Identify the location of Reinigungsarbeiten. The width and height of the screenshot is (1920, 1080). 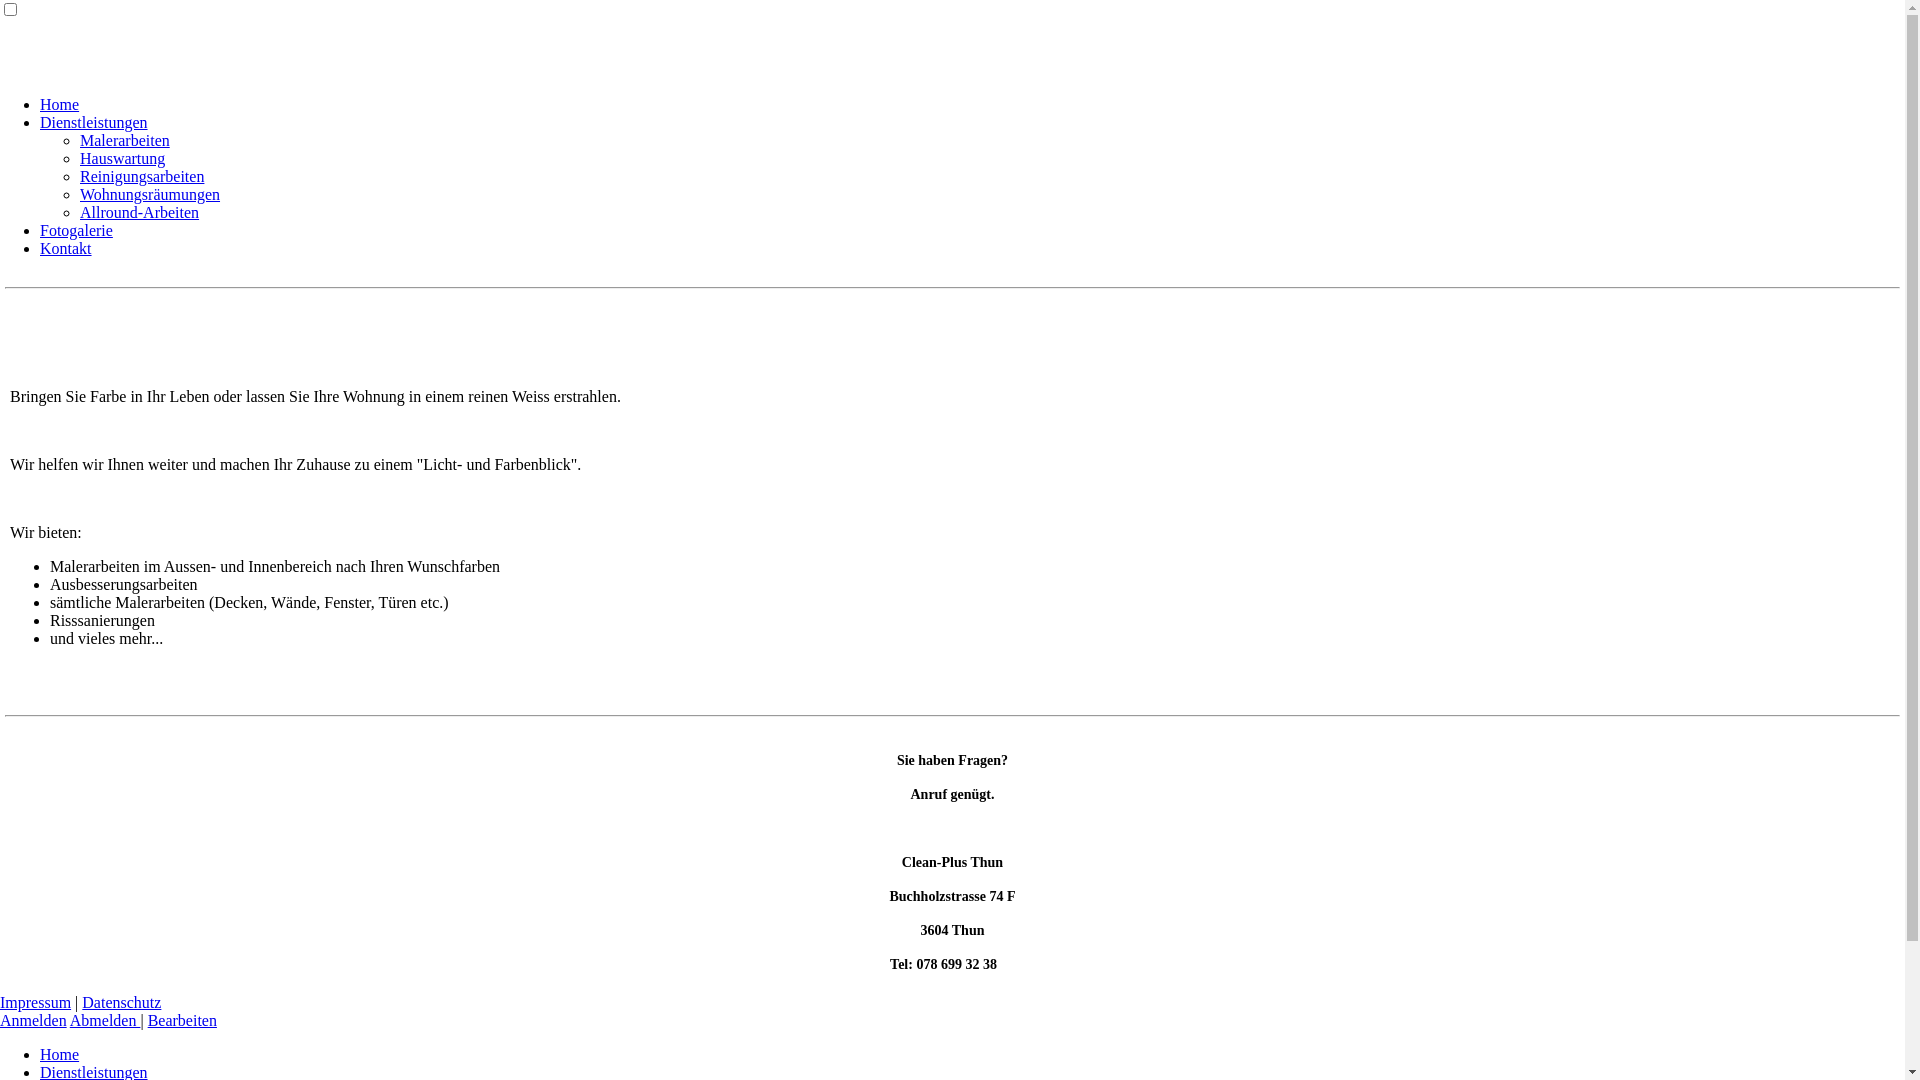
(142, 176).